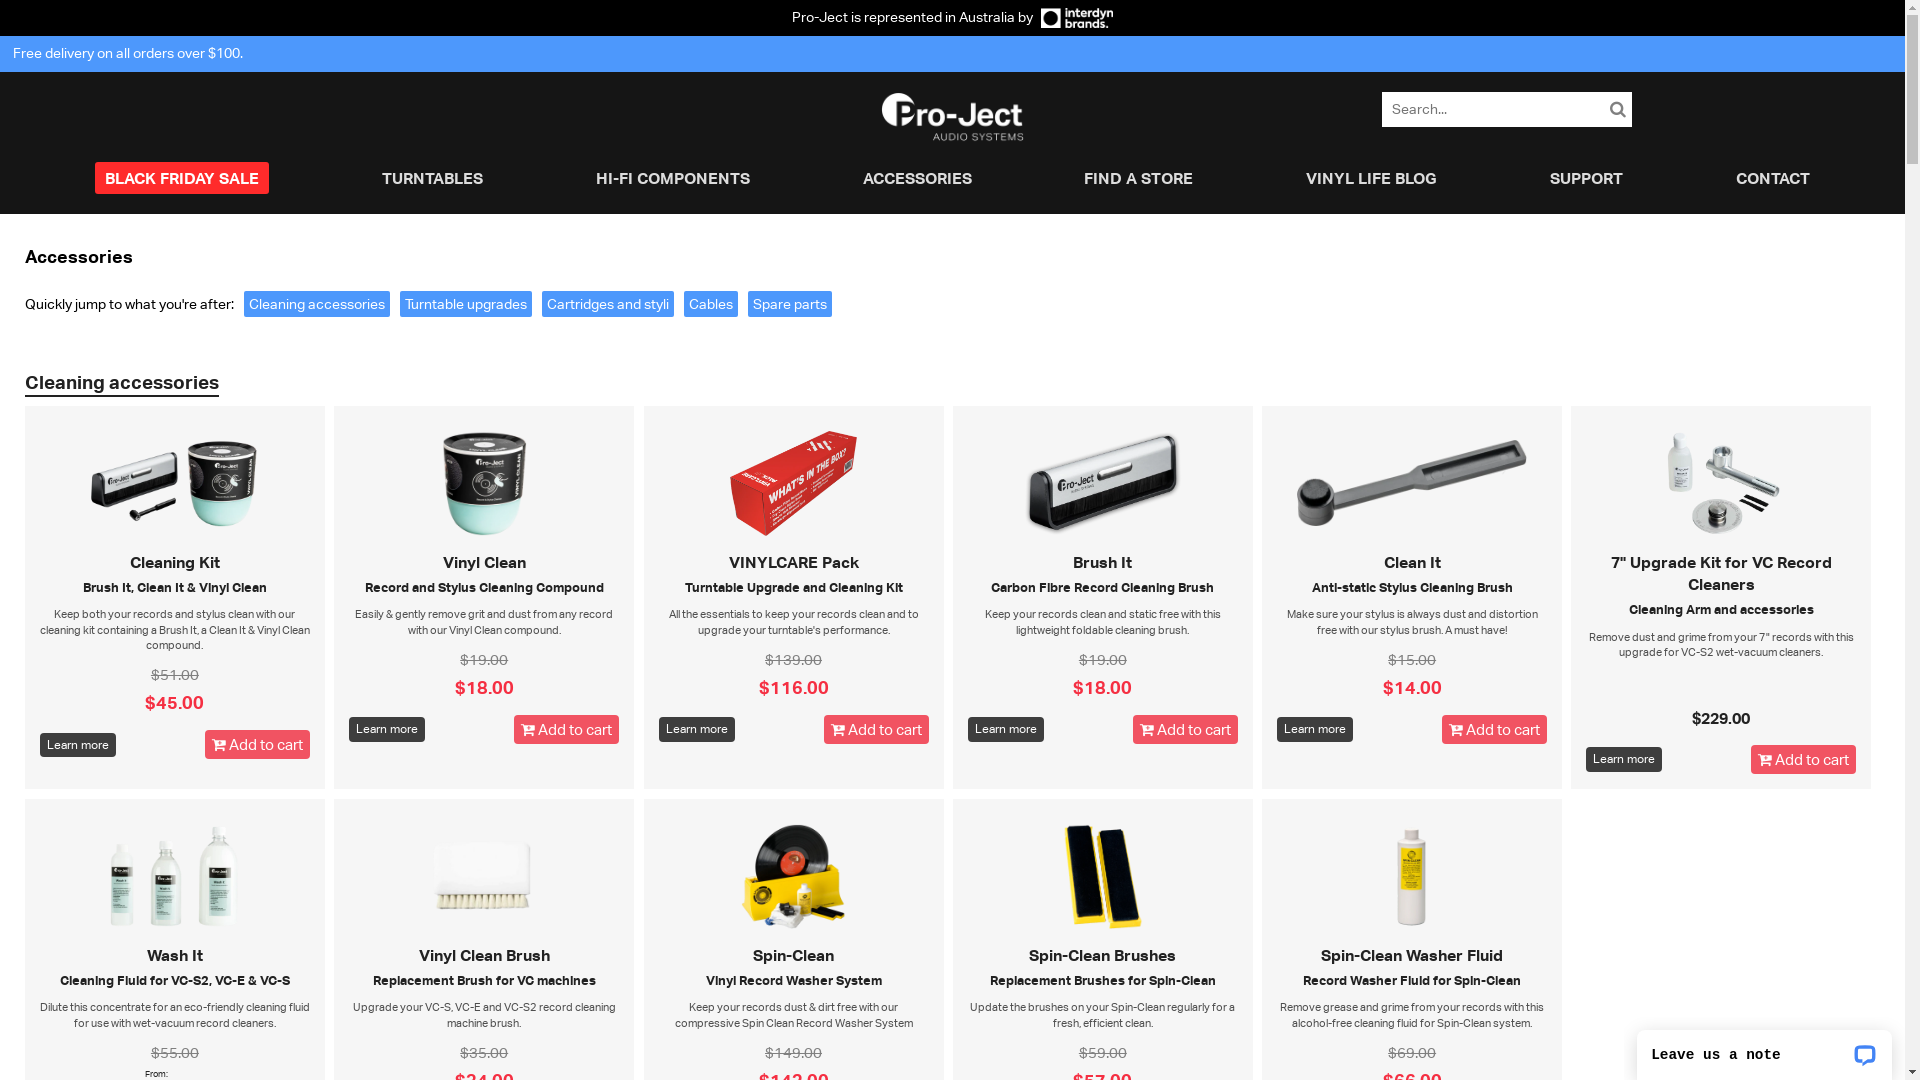 The height and width of the screenshot is (1080, 1920). I want to click on Free delivery on all orders over $100., so click(127, 53).